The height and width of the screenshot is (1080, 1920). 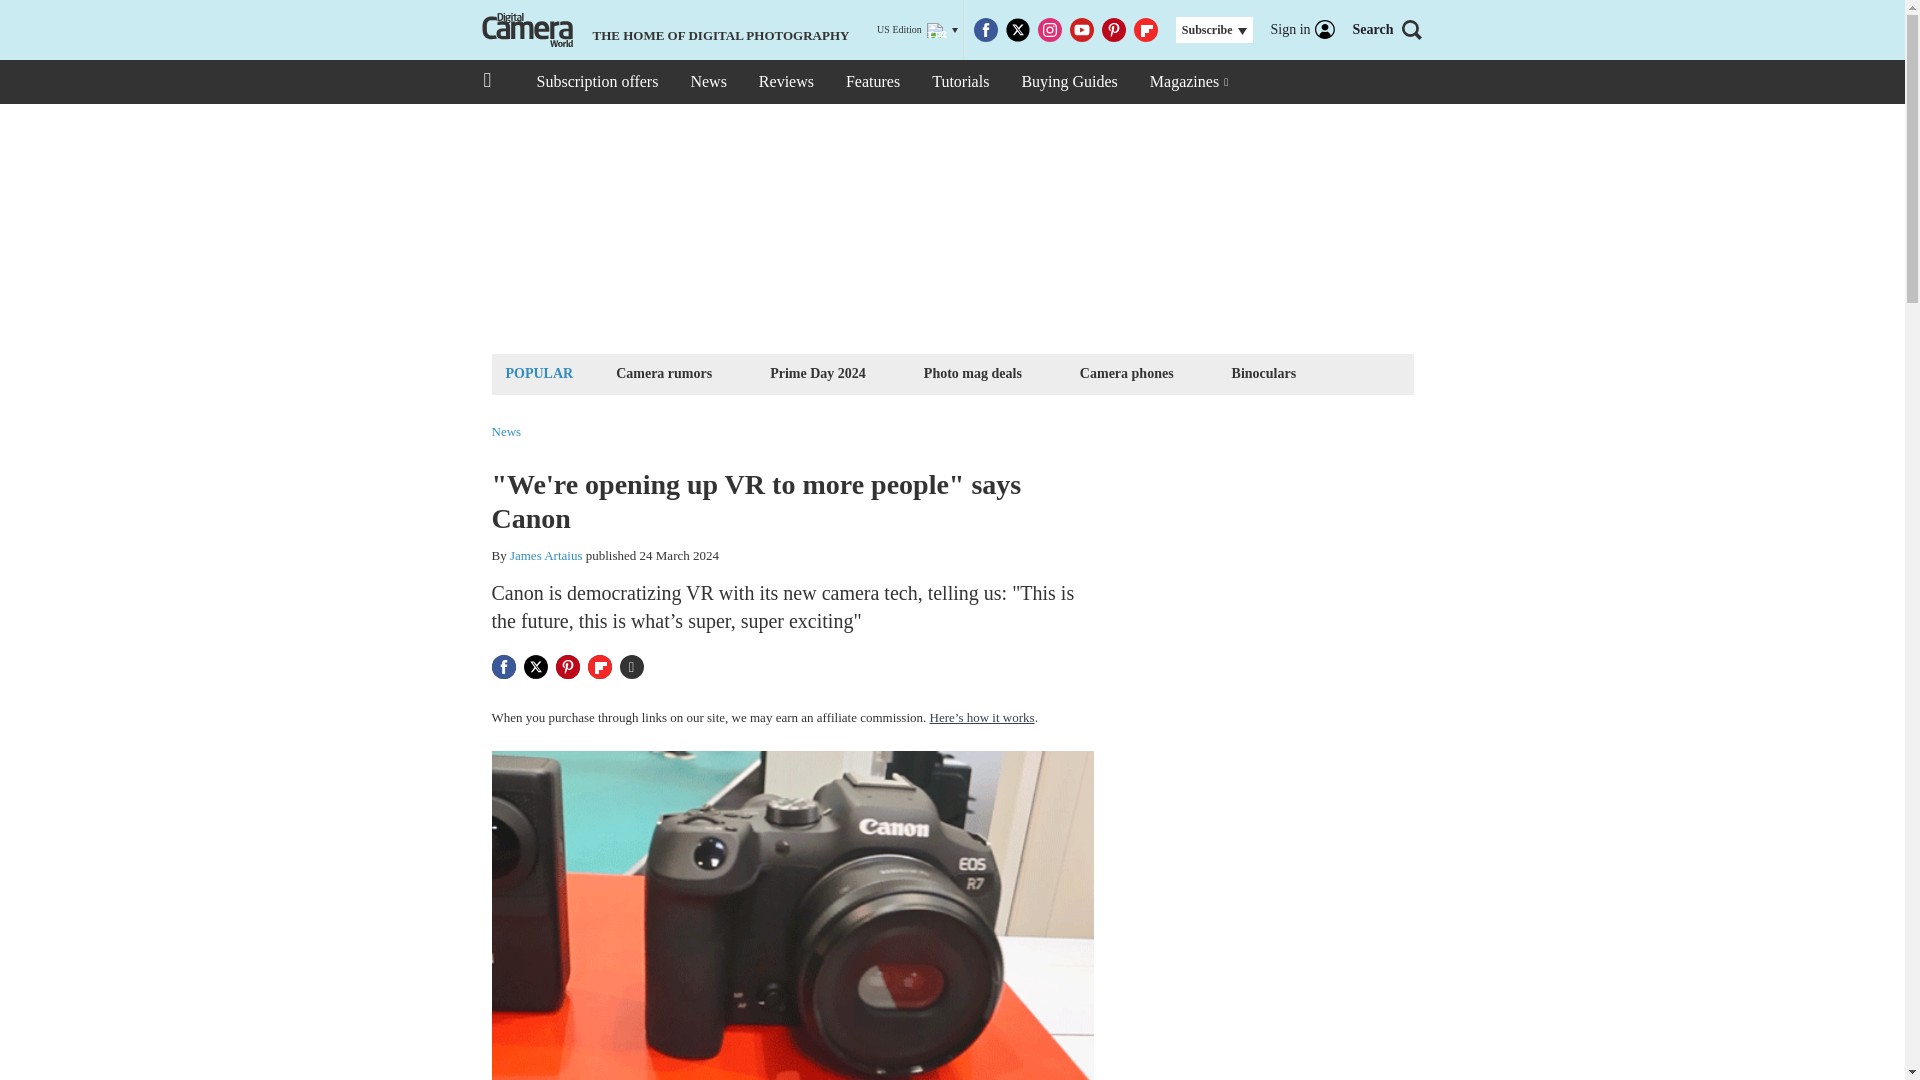 What do you see at coordinates (960, 82) in the screenshot?
I see `Tutorials` at bounding box center [960, 82].